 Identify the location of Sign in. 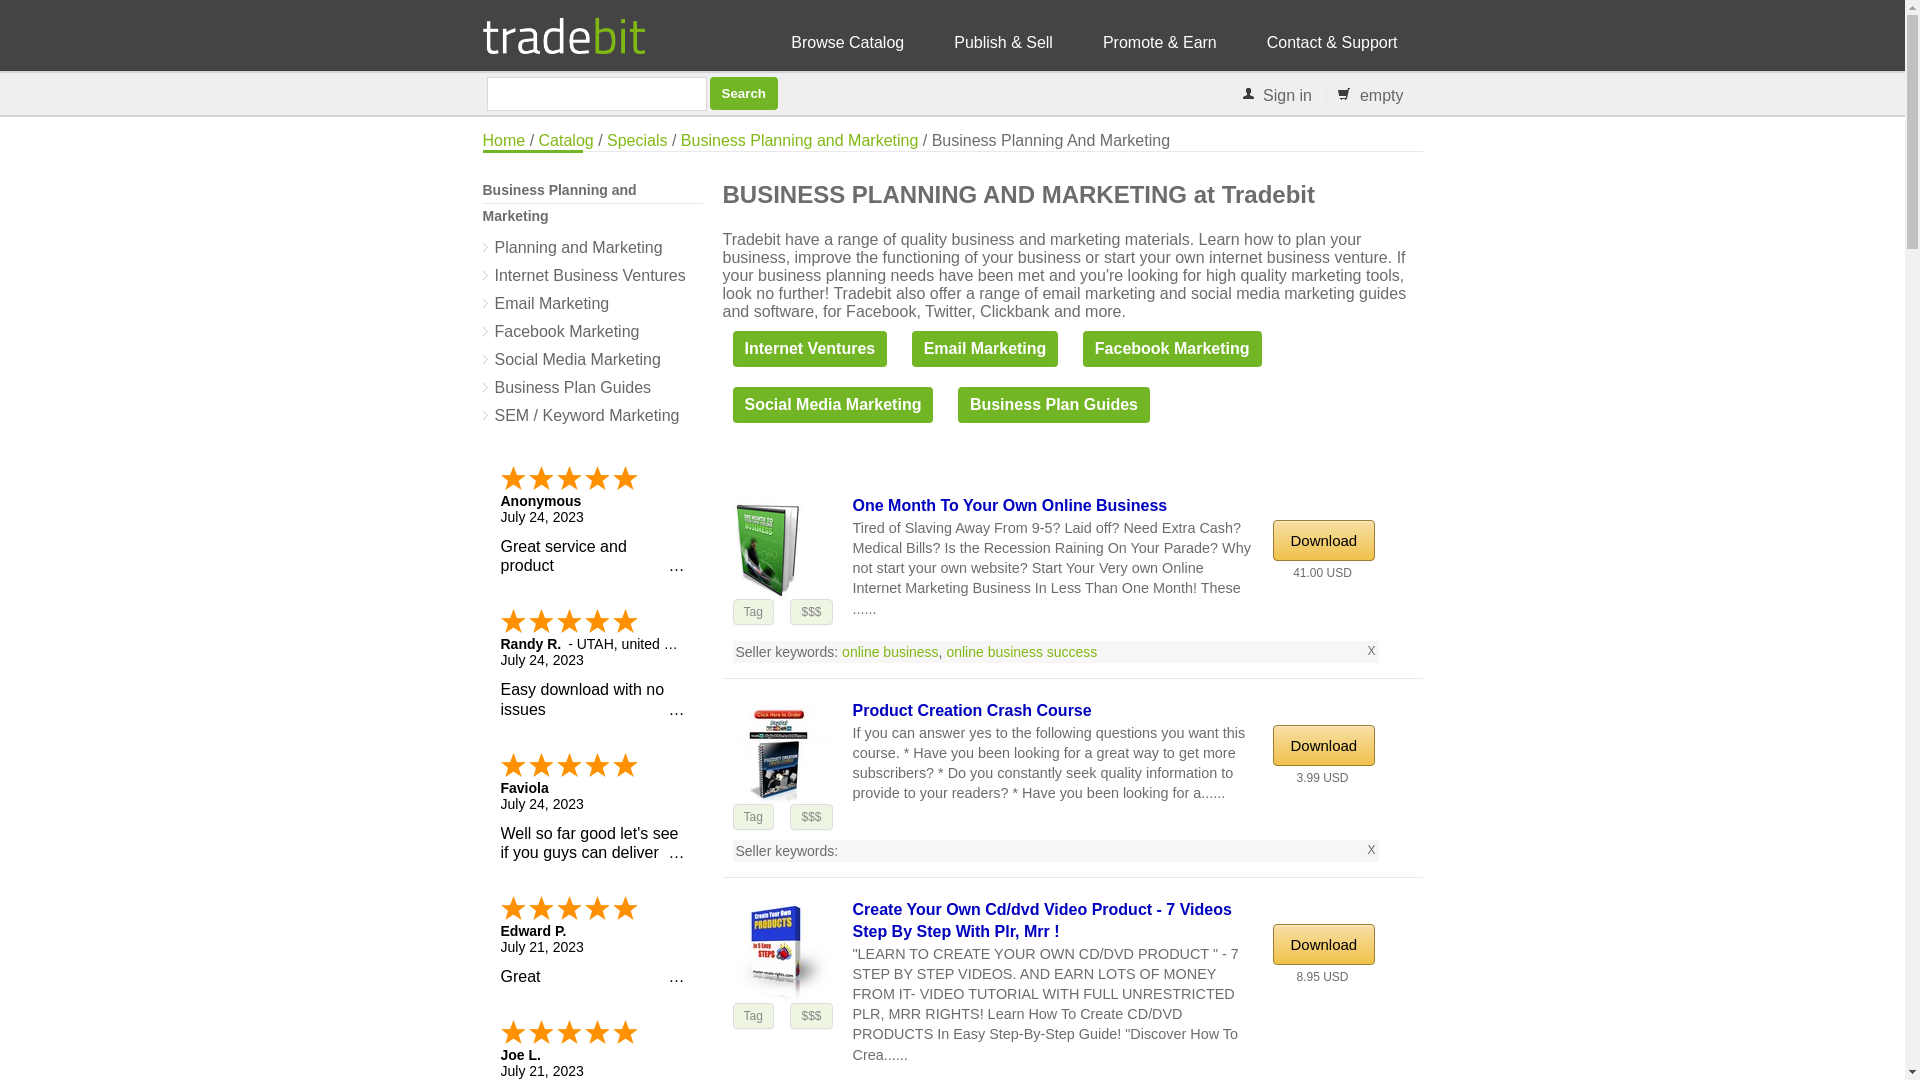
(1287, 95).